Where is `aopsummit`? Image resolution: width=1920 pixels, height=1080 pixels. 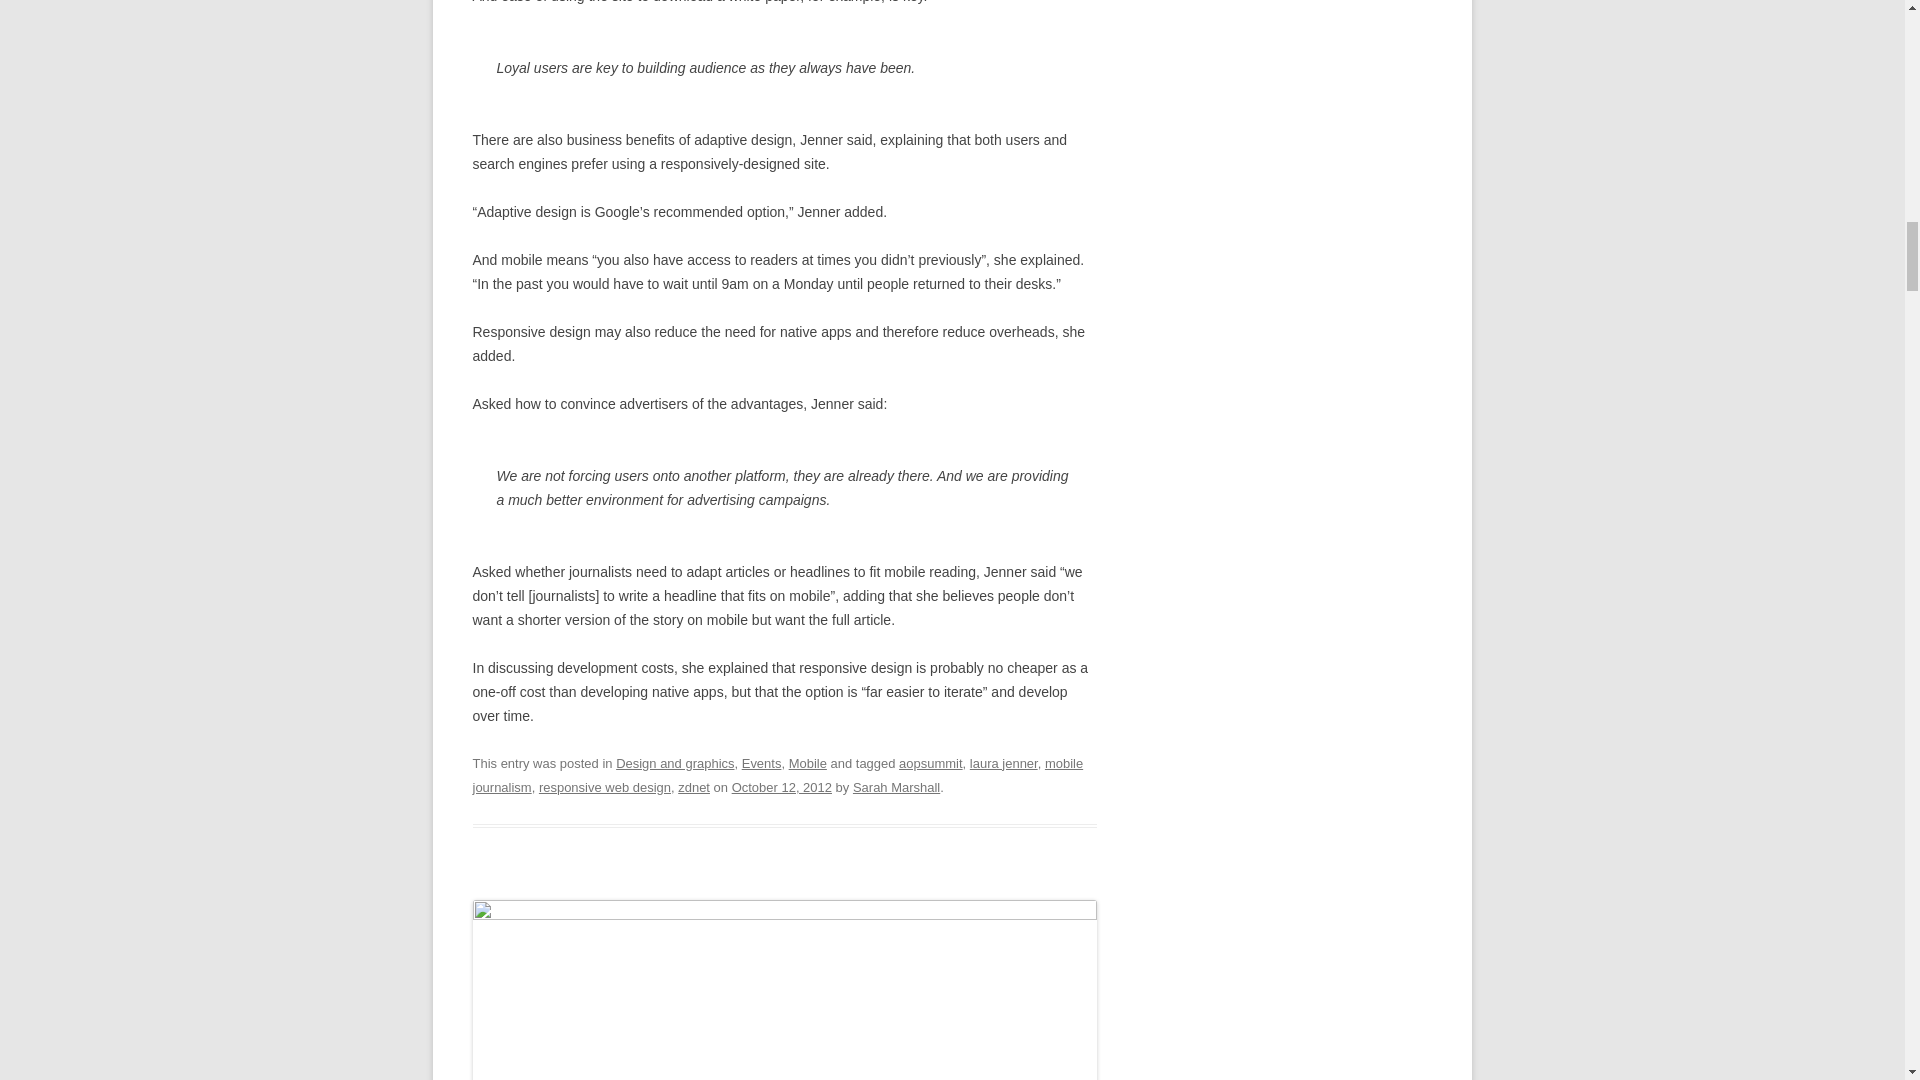 aopsummit is located at coordinates (930, 764).